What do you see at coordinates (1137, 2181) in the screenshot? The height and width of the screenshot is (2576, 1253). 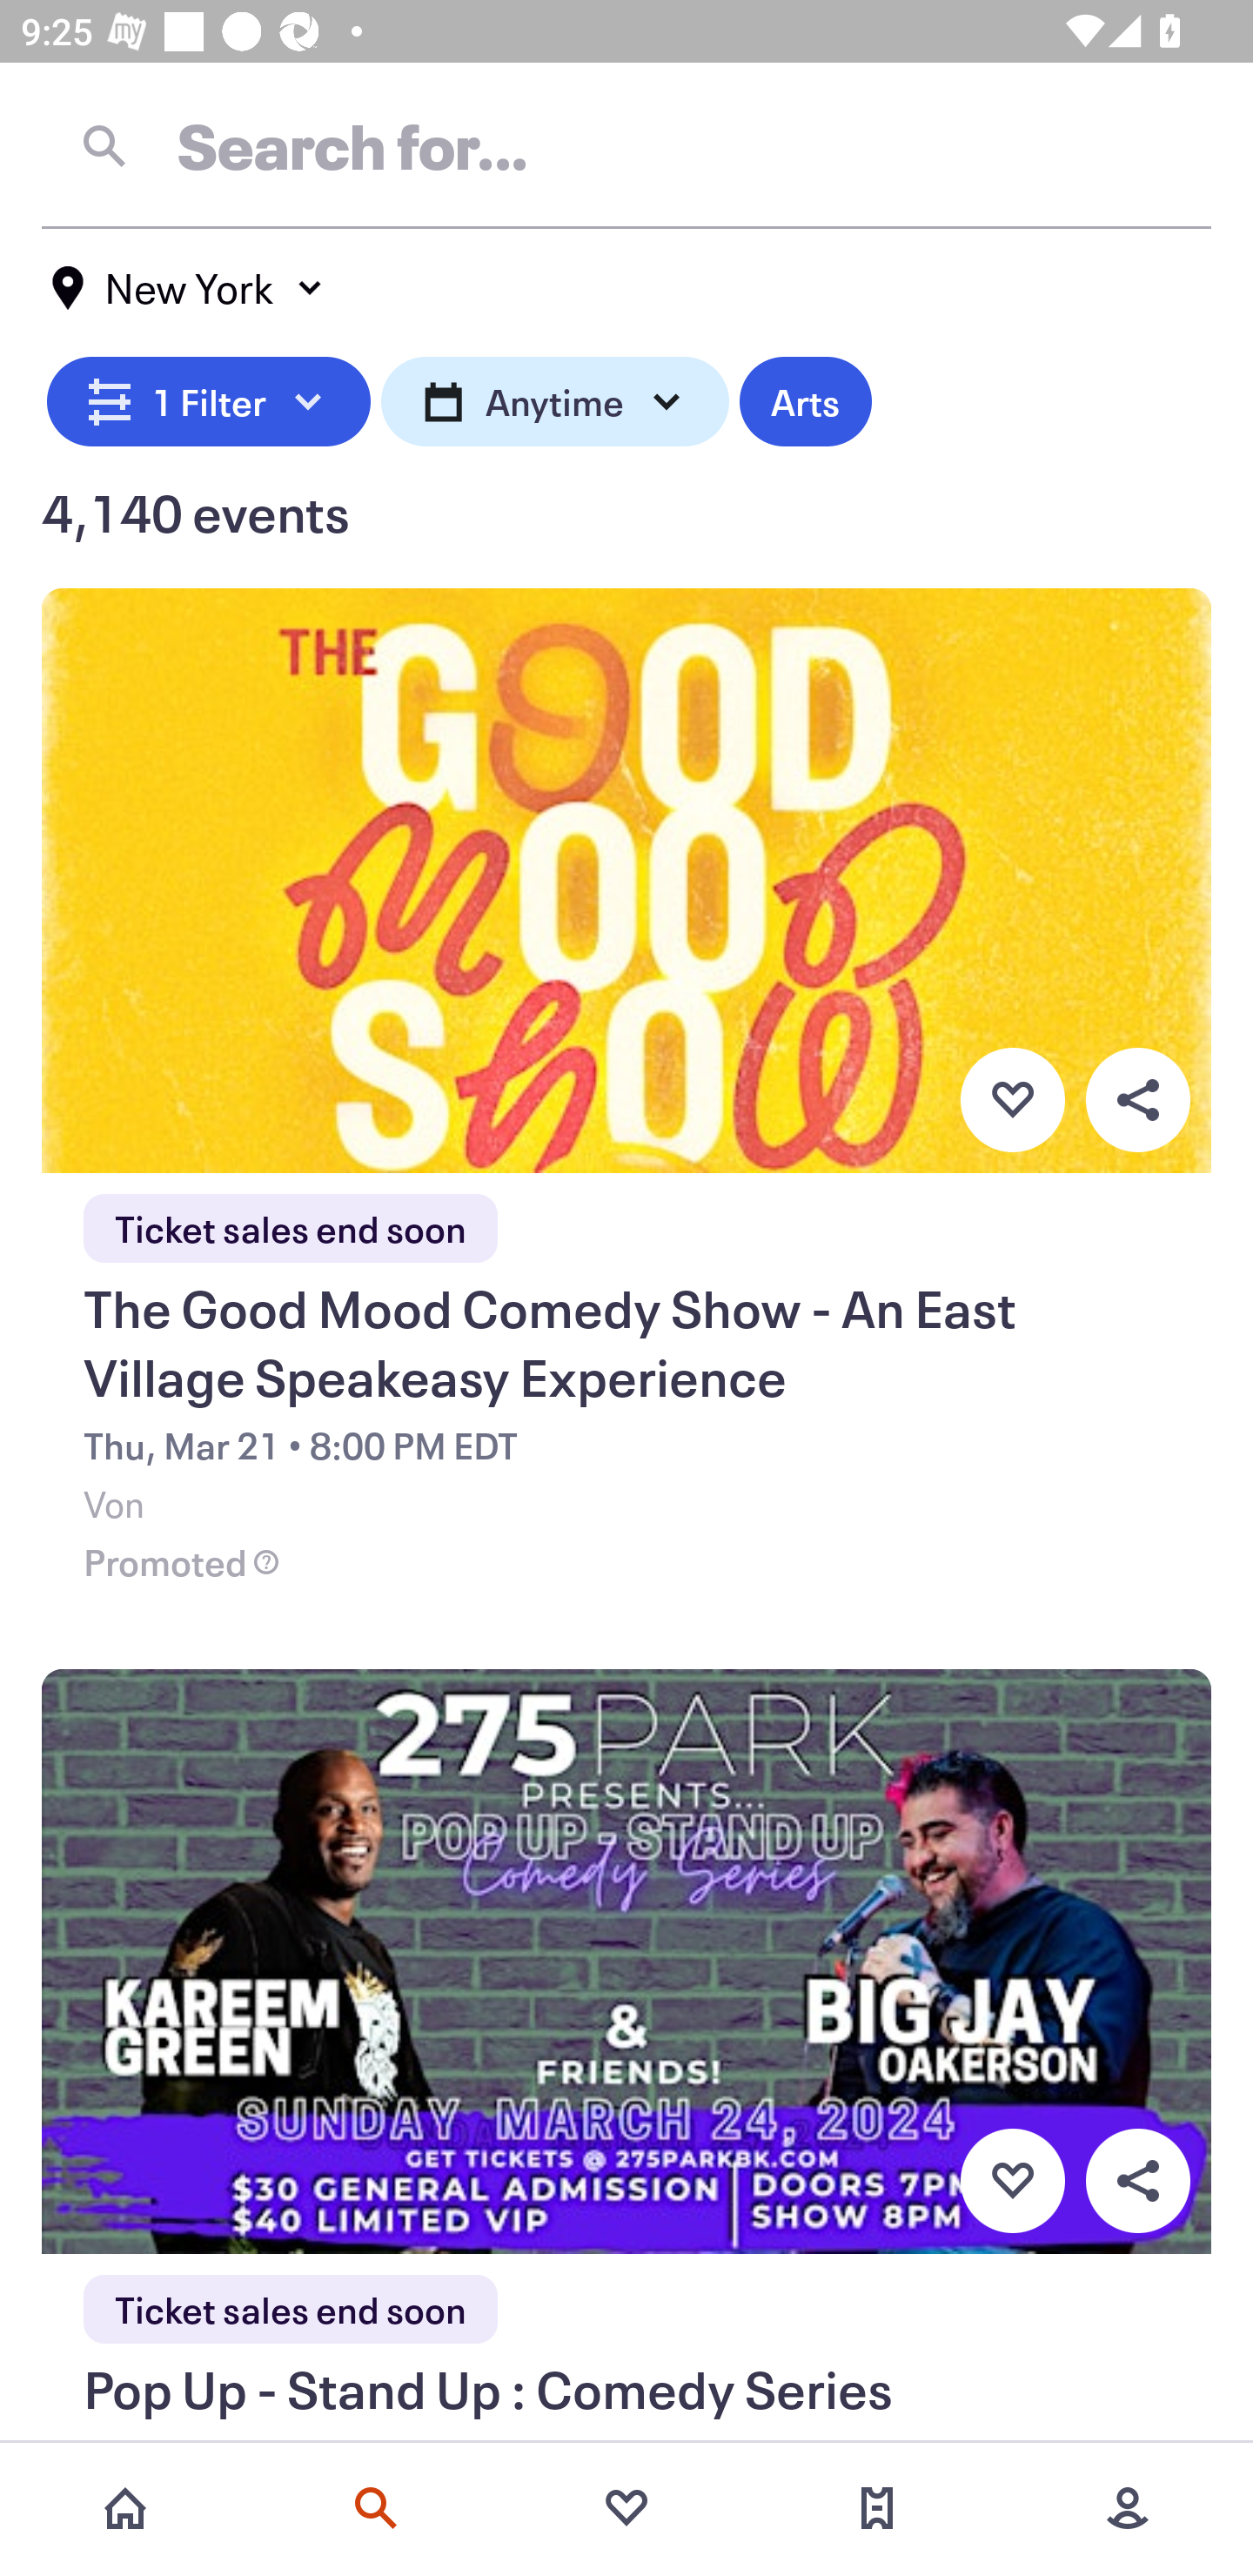 I see `Overflow menu button` at bounding box center [1137, 2181].